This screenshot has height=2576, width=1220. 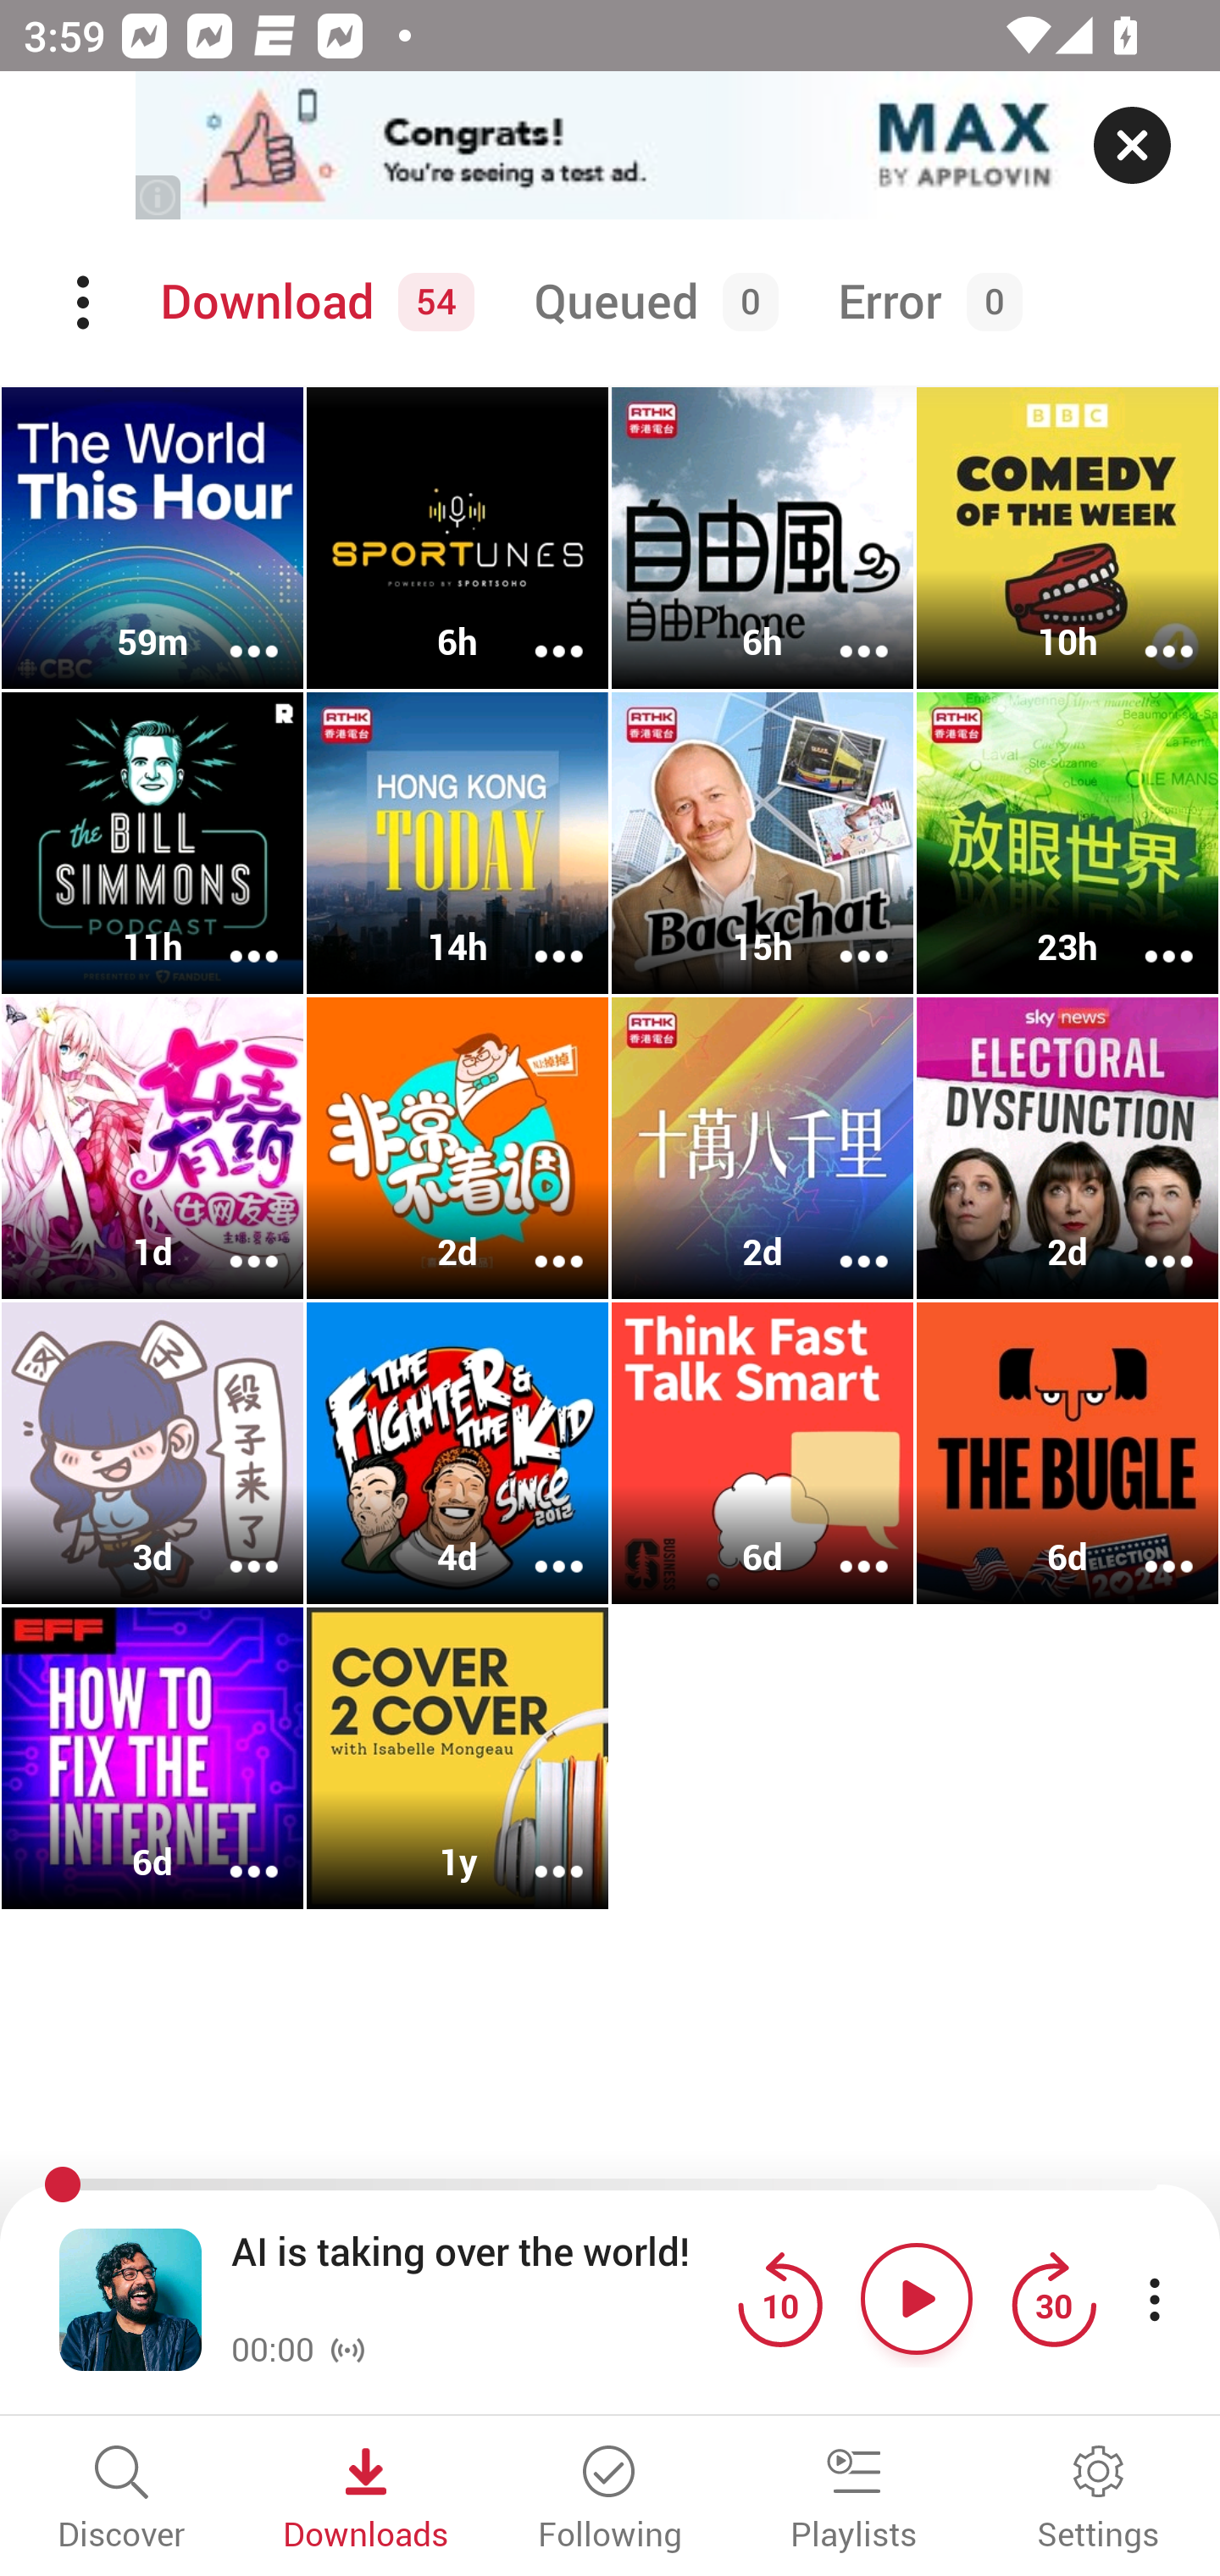 I want to click on 自由风自由PHONE 6h More options More options, so click(x=762, y=538).